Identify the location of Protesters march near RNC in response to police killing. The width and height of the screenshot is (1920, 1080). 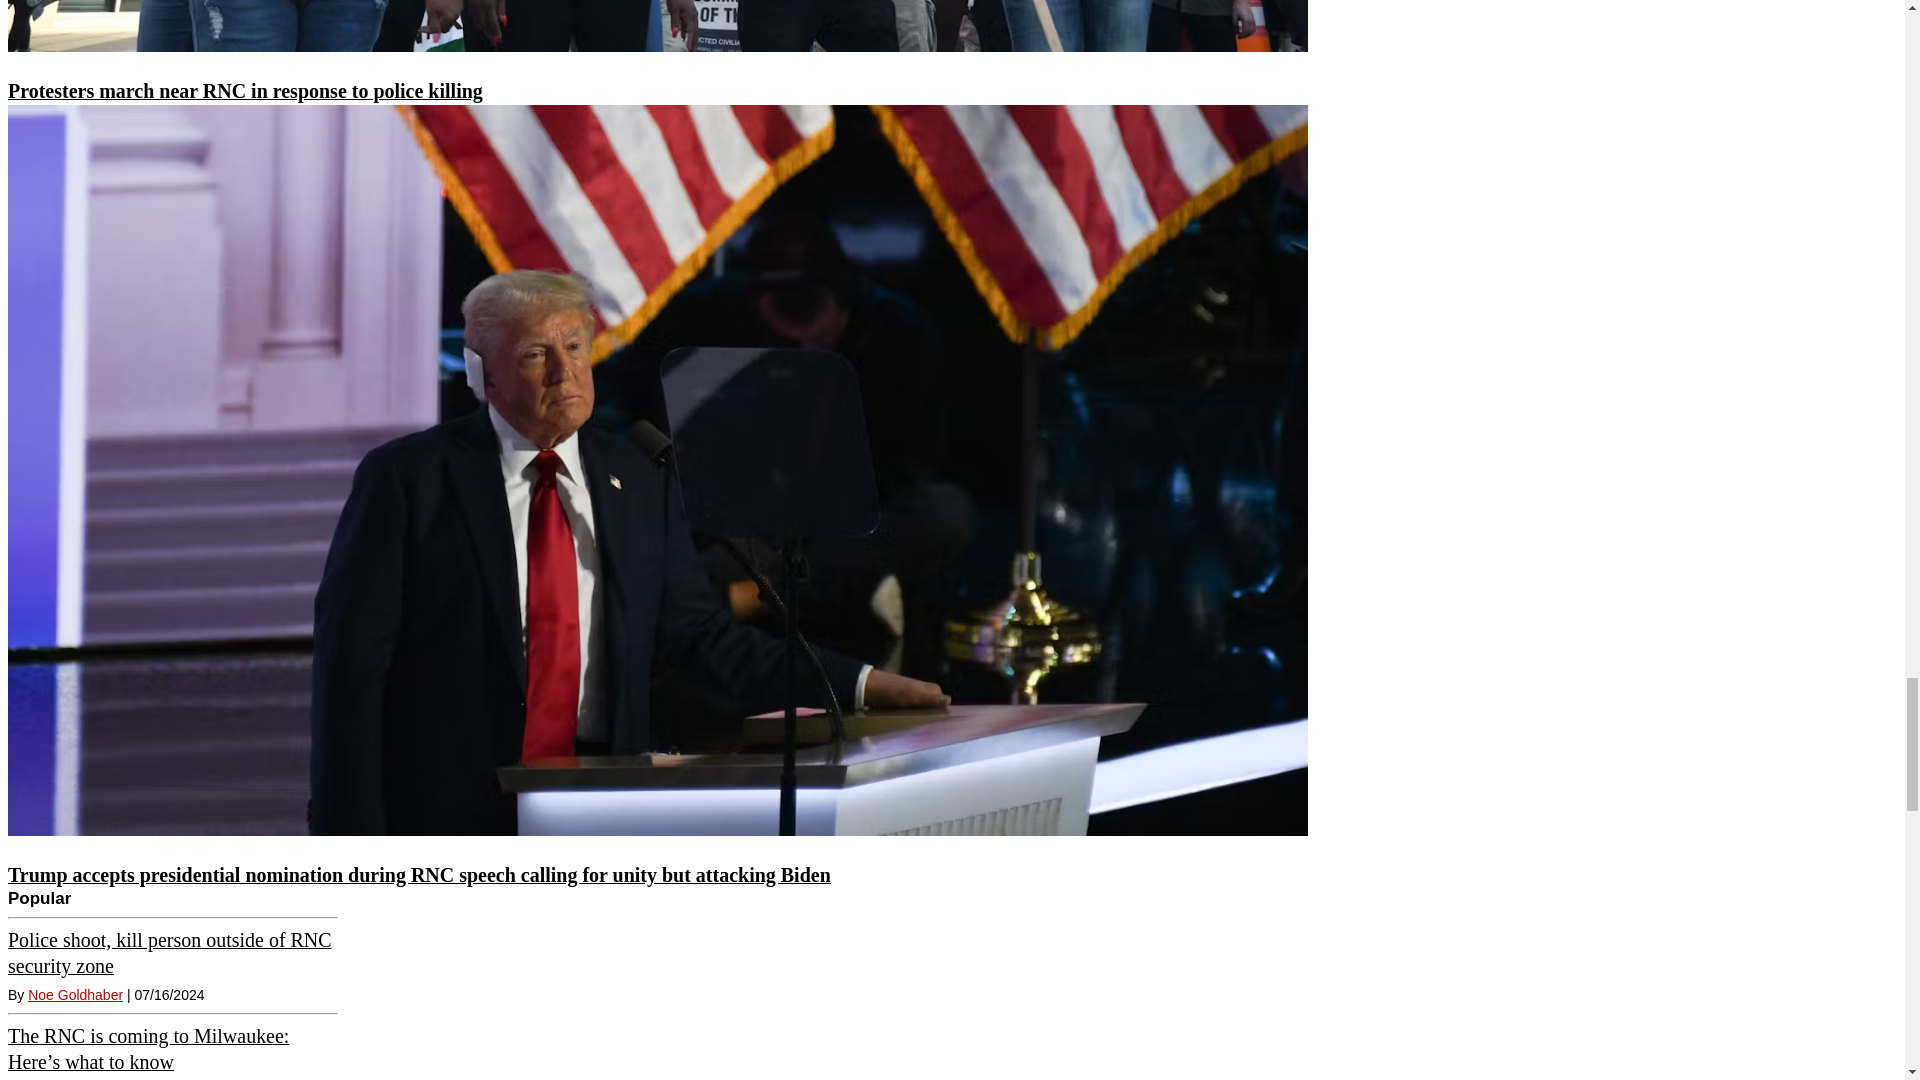
(657, 26).